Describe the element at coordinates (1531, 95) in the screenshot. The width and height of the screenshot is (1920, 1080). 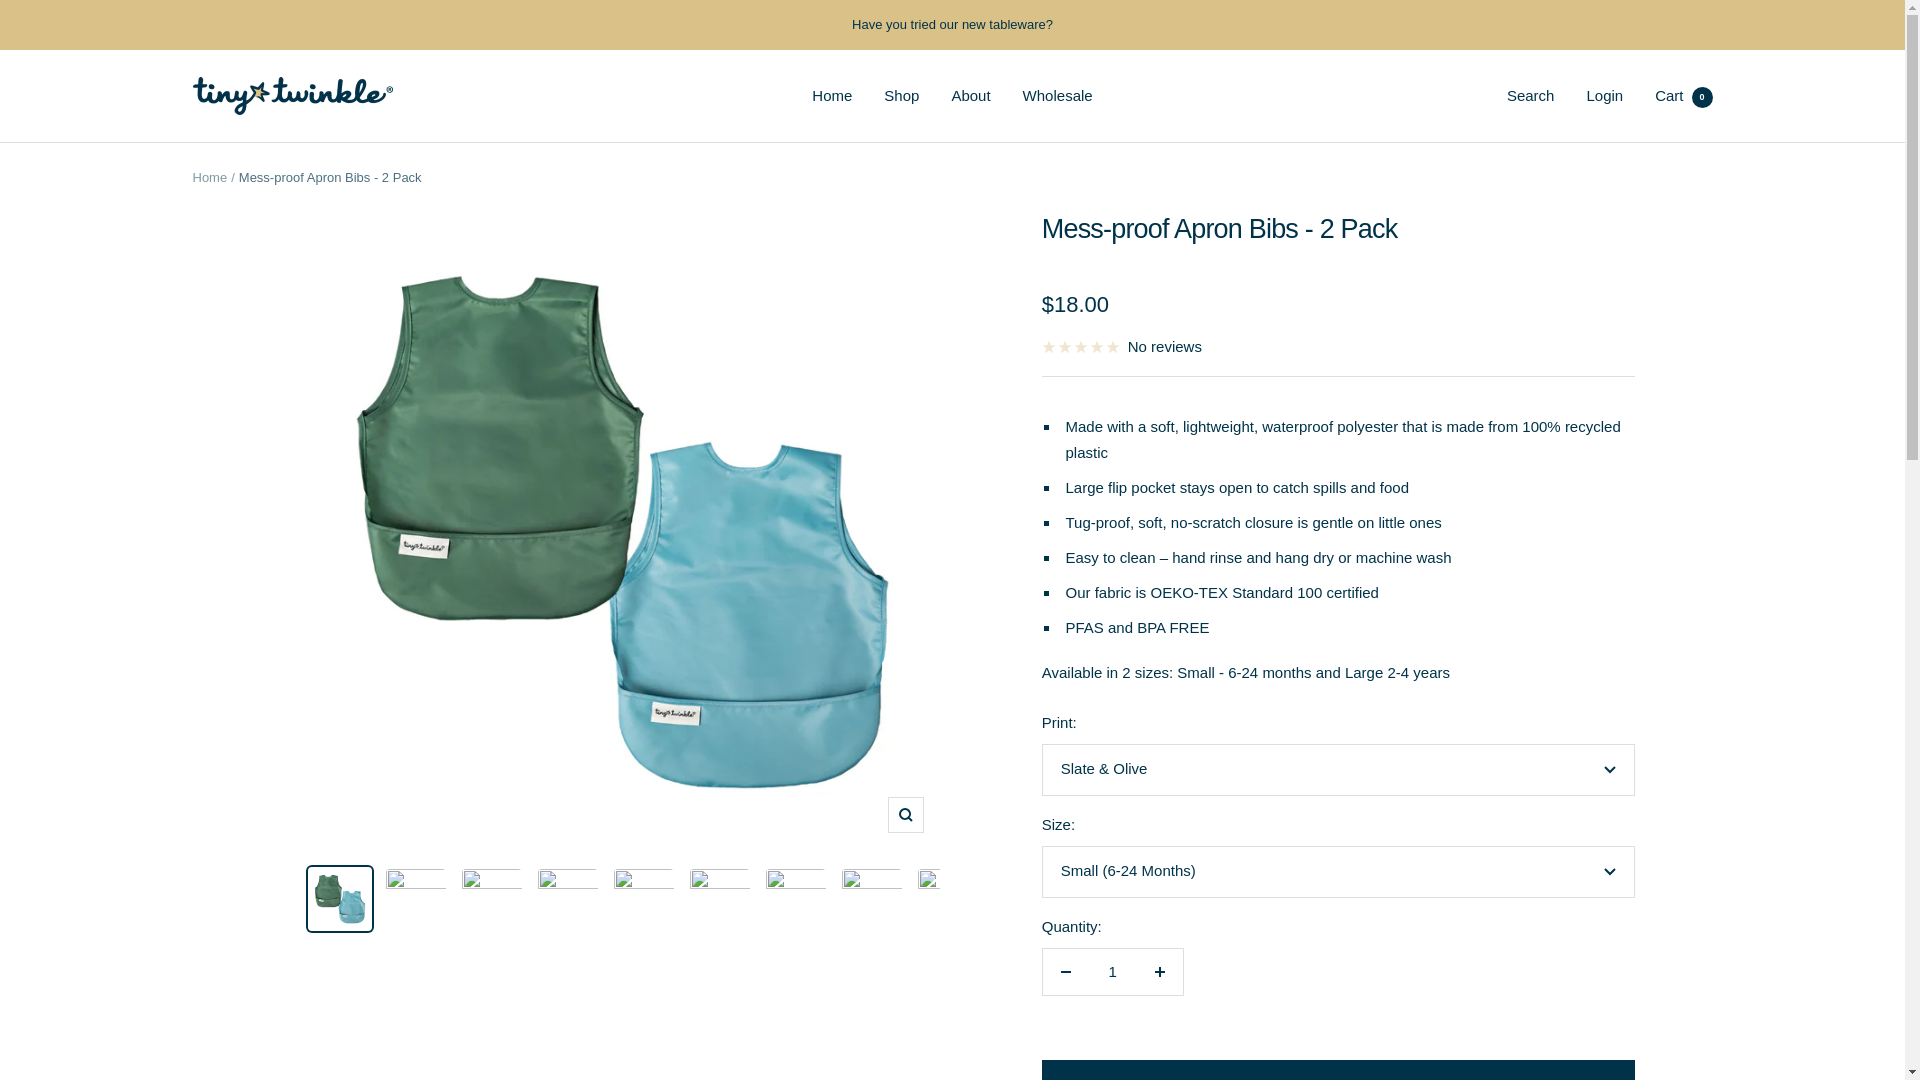
I see `Search` at that location.